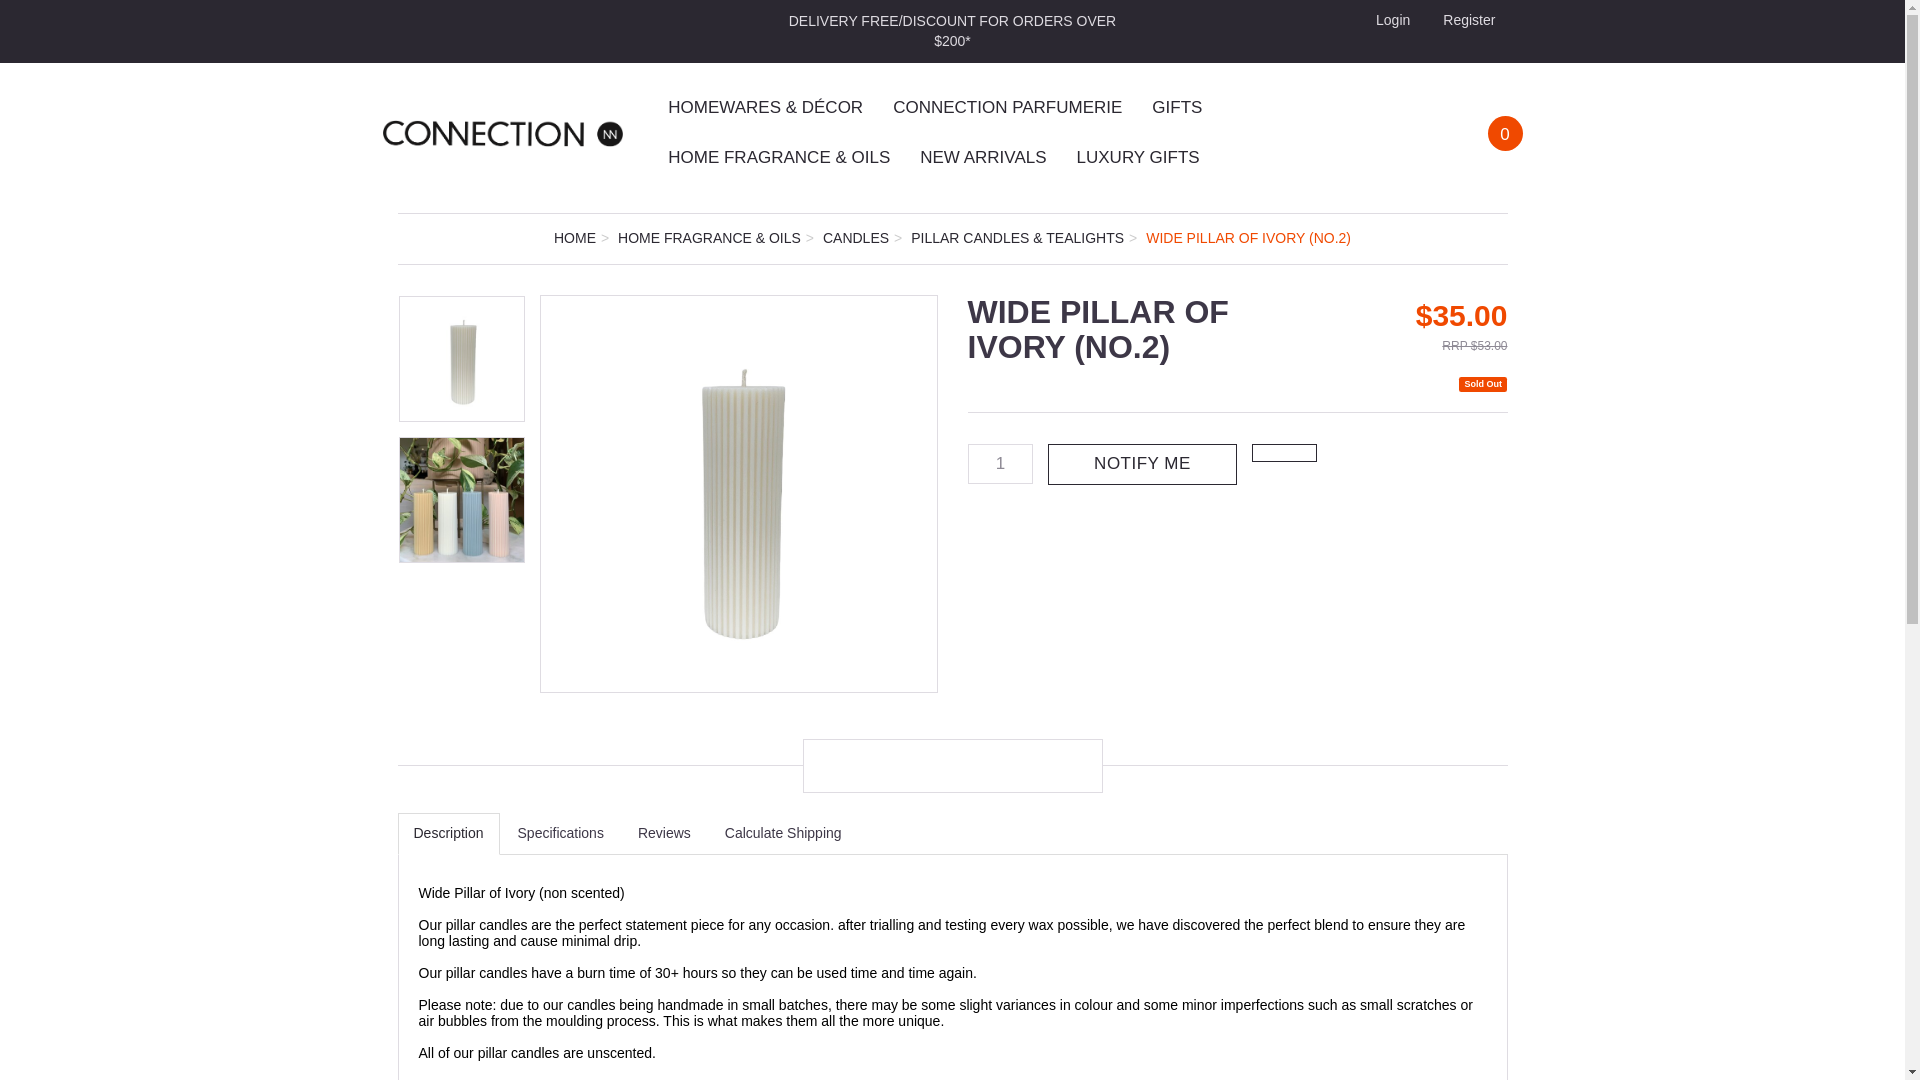 The width and height of the screenshot is (1920, 1080). I want to click on Large View, so click(738, 494).